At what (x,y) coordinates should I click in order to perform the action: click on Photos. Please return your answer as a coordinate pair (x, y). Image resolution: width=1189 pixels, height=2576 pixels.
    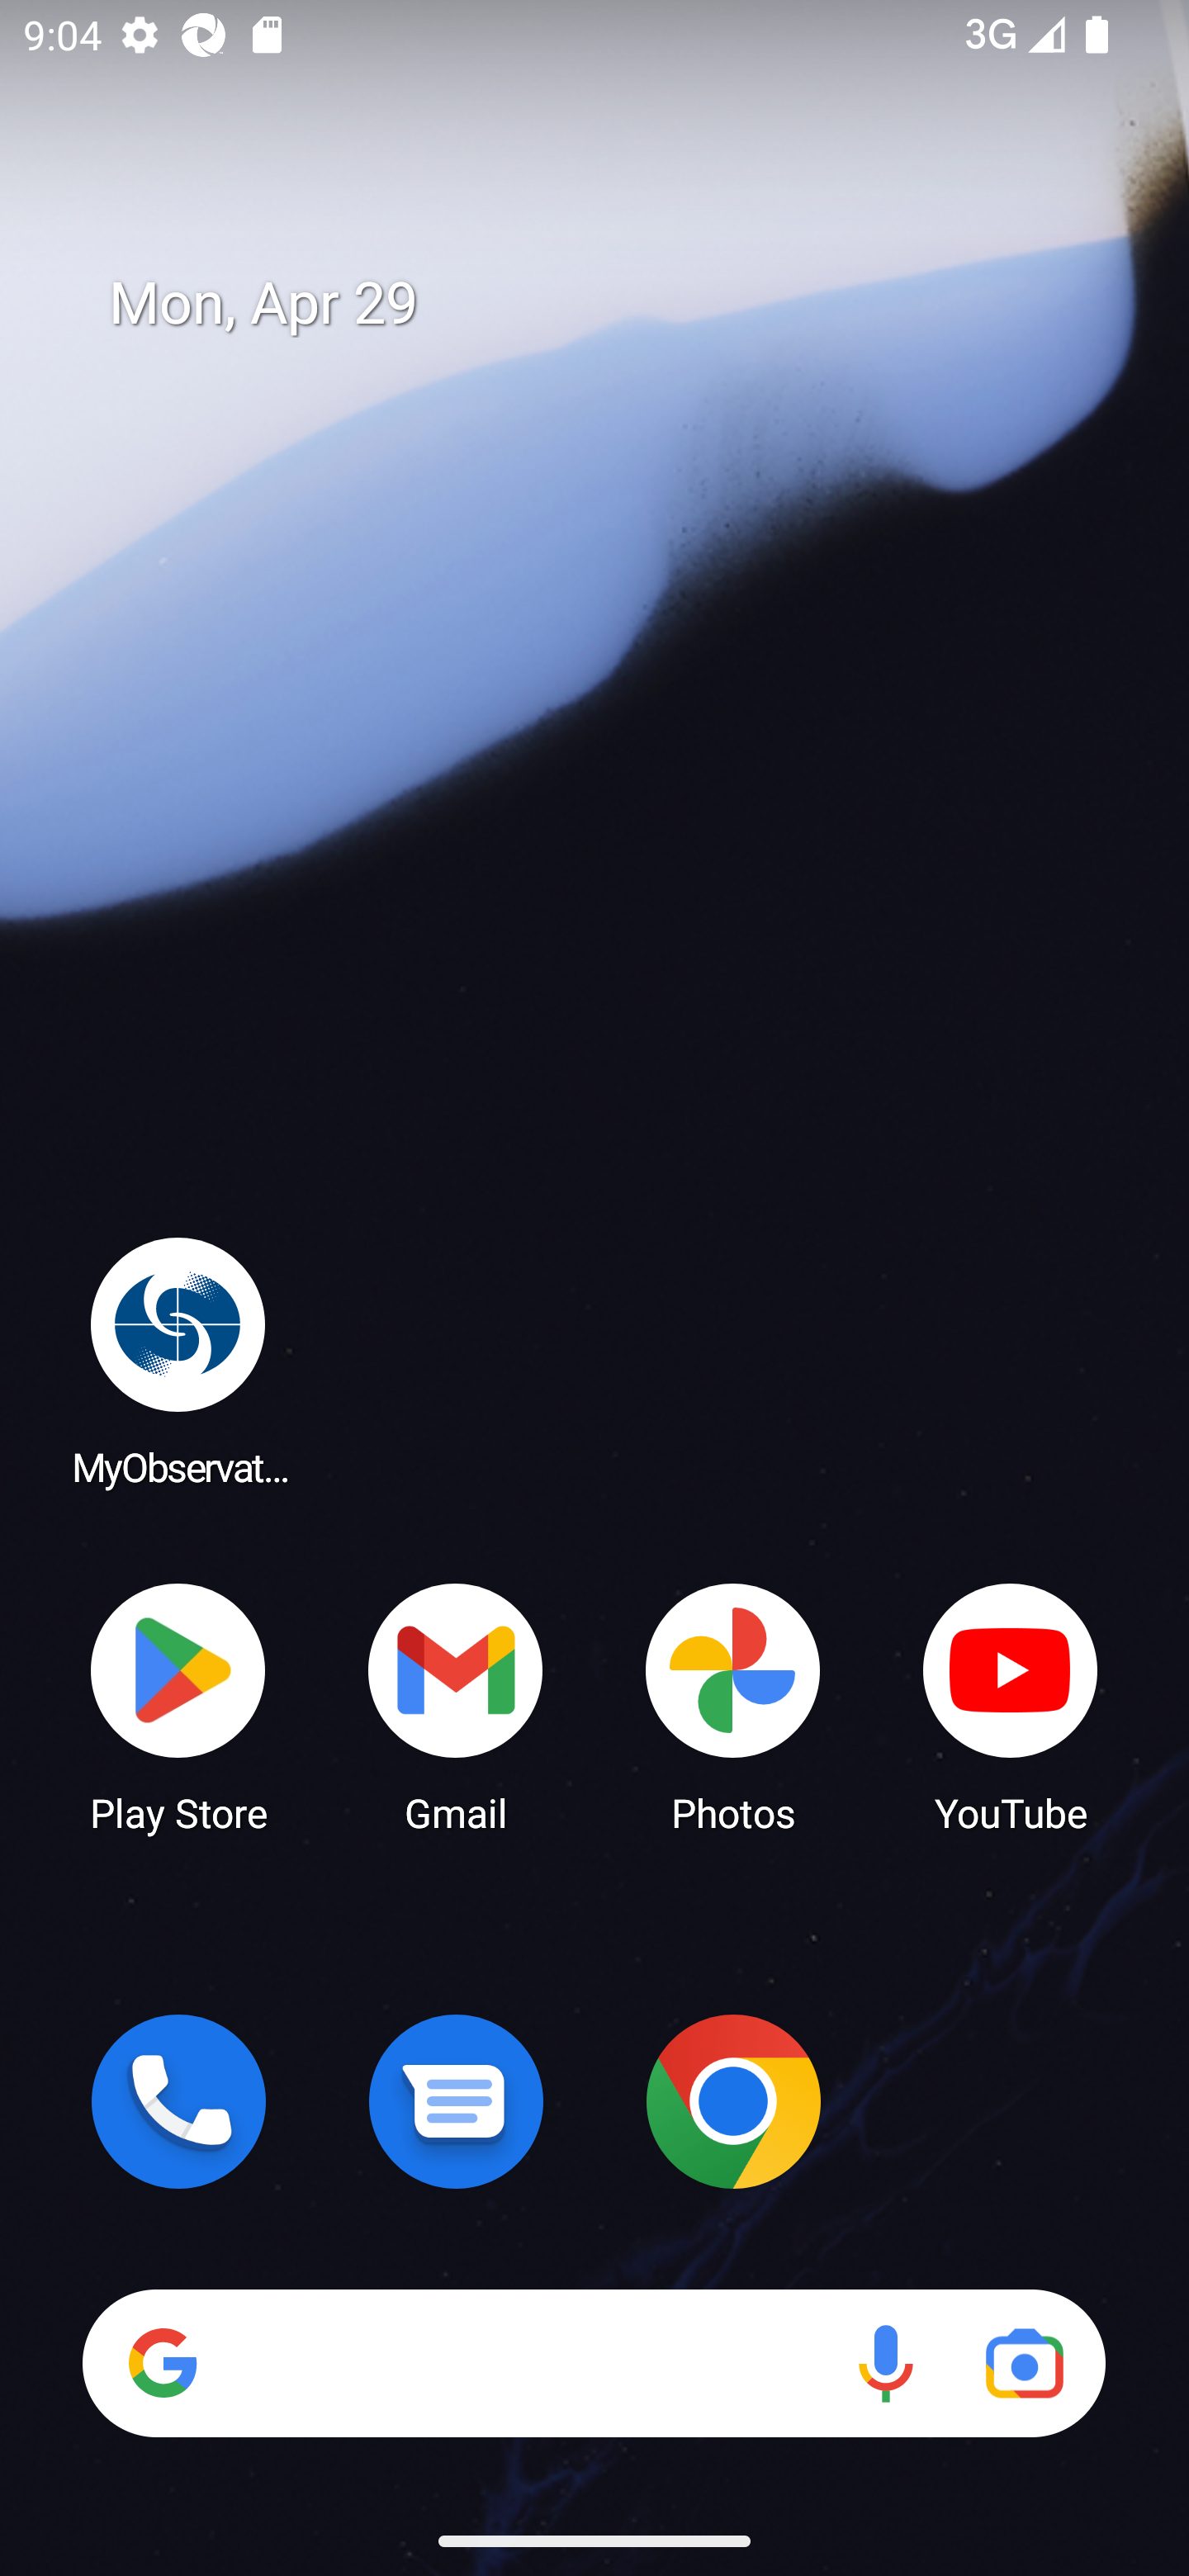
    Looking at the image, I should click on (733, 1706).